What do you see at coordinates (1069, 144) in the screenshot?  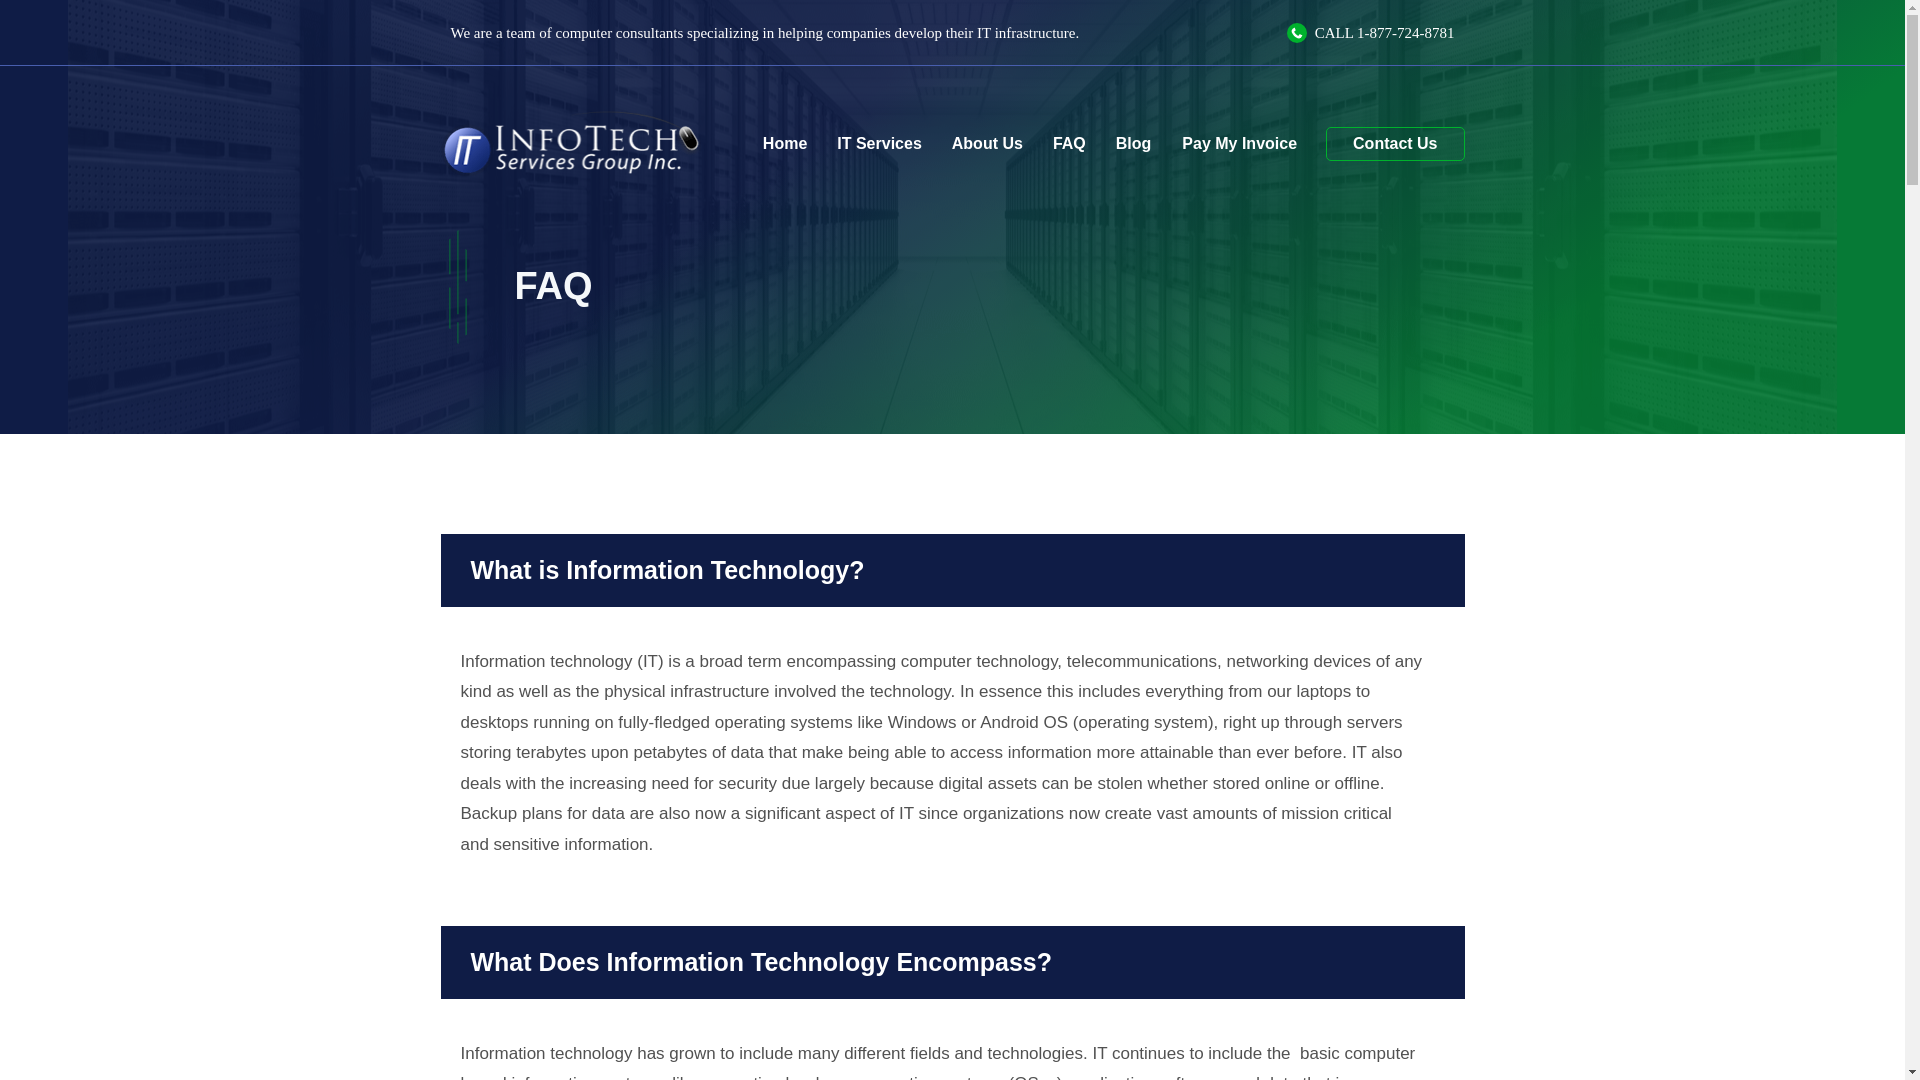 I see `FAQ` at bounding box center [1069, 144].